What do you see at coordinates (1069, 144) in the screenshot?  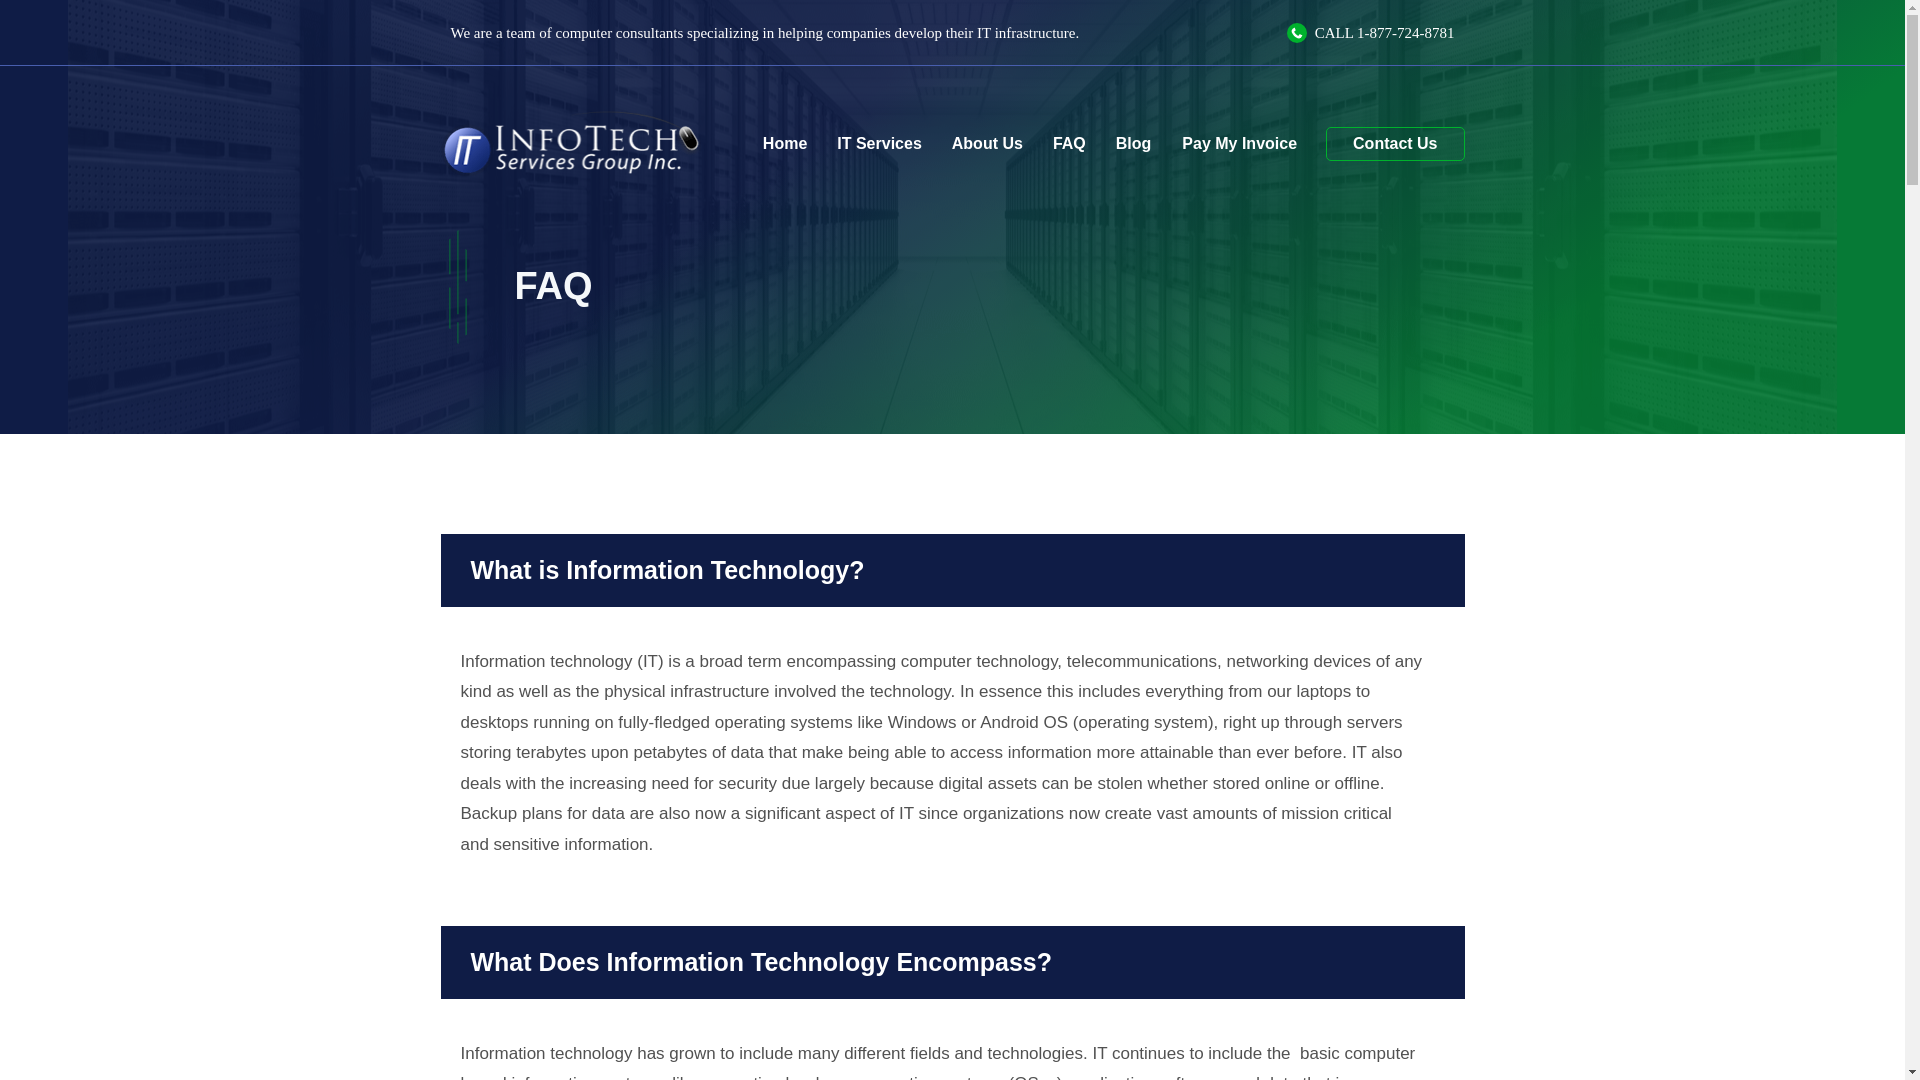 I see `FAQ` at bounding box center [1069, 144].